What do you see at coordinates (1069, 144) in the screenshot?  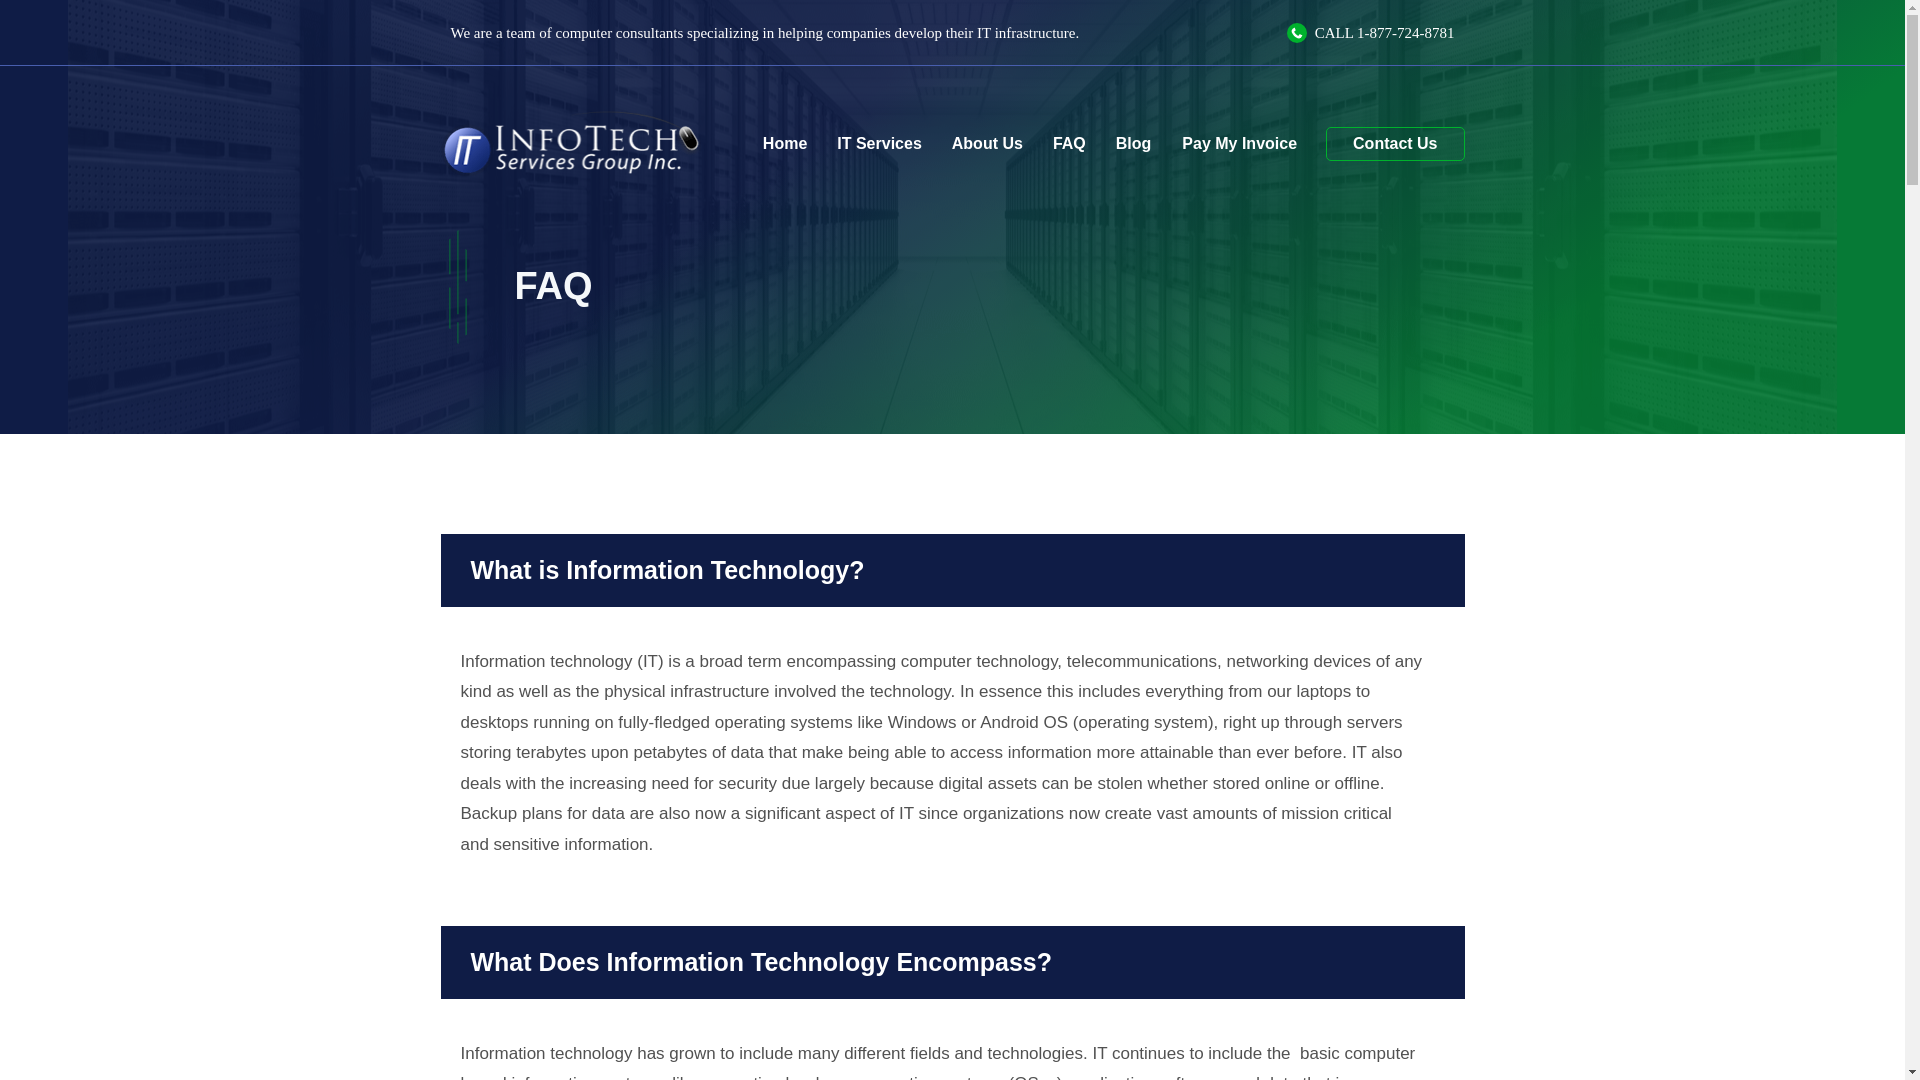 I see `FAQ` at bounding box center [1069, 144].